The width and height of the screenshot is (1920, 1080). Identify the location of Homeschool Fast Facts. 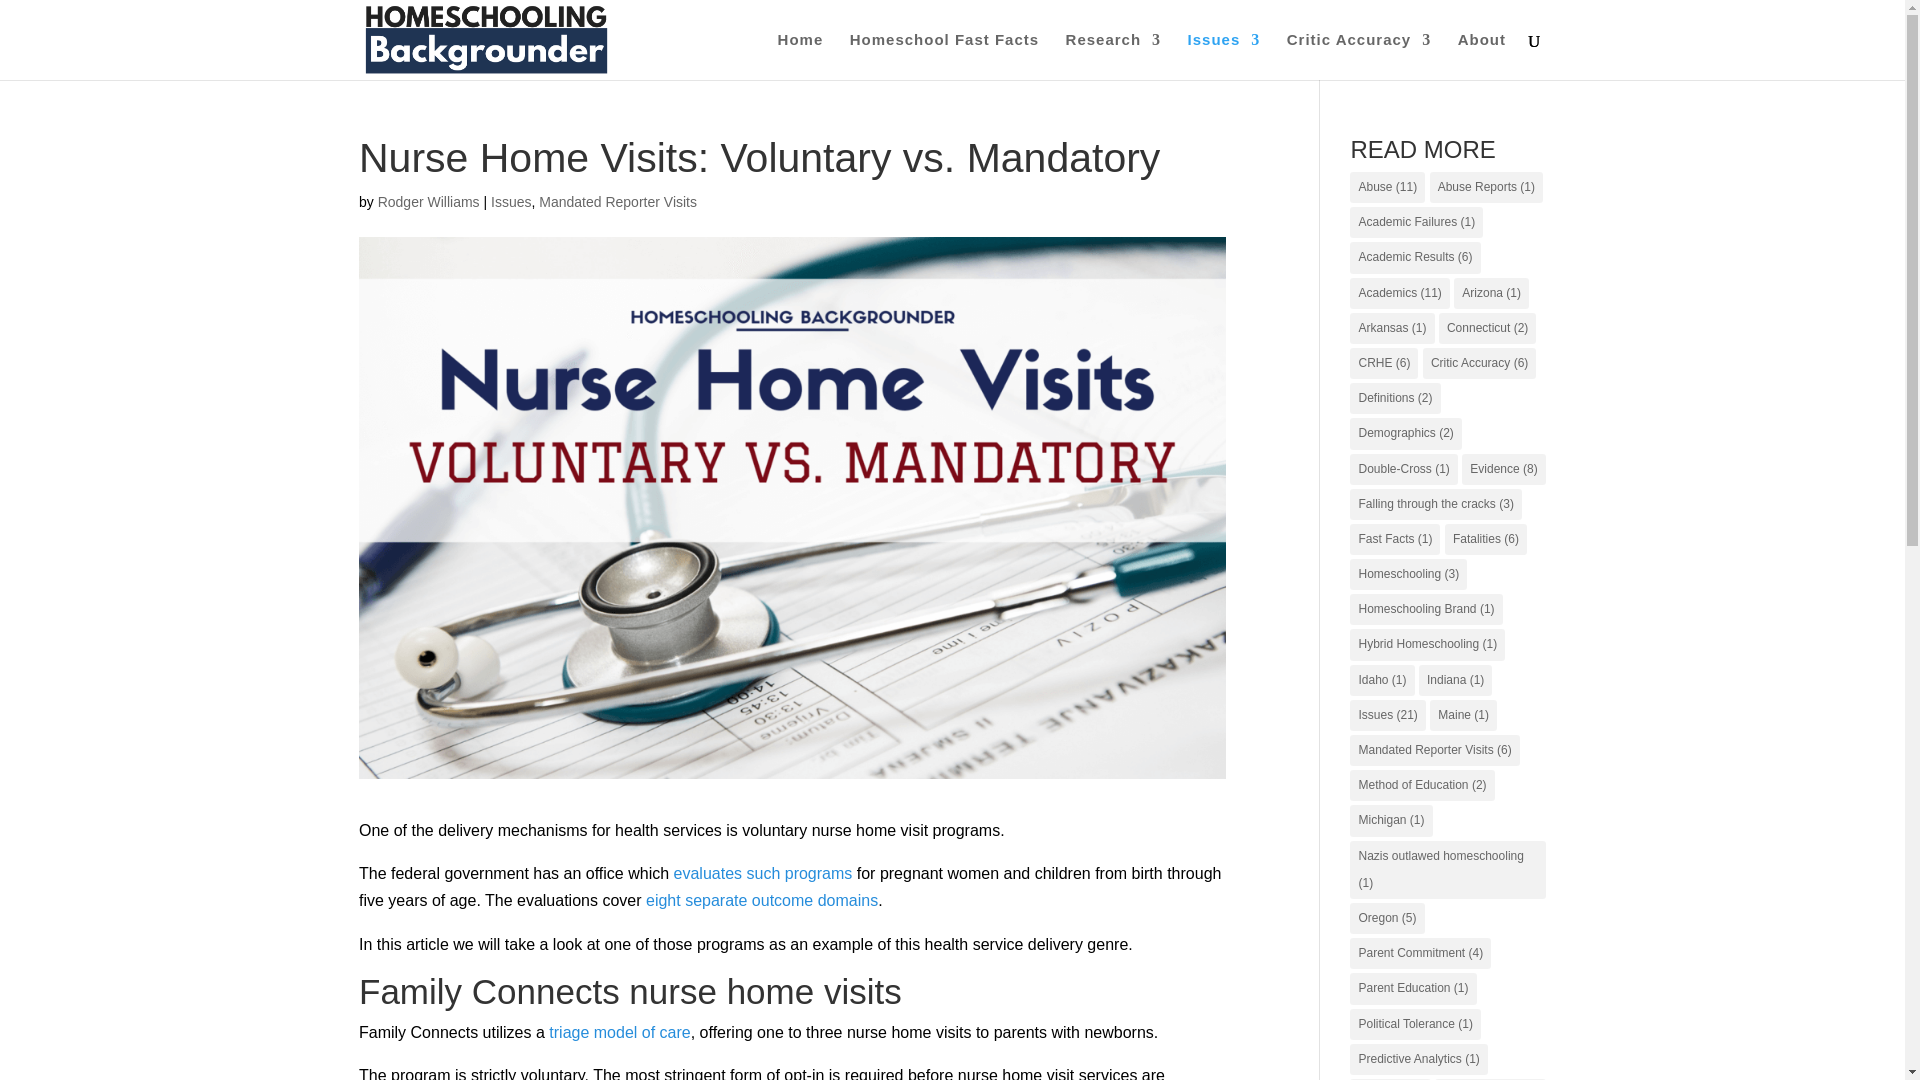
(944, 56).